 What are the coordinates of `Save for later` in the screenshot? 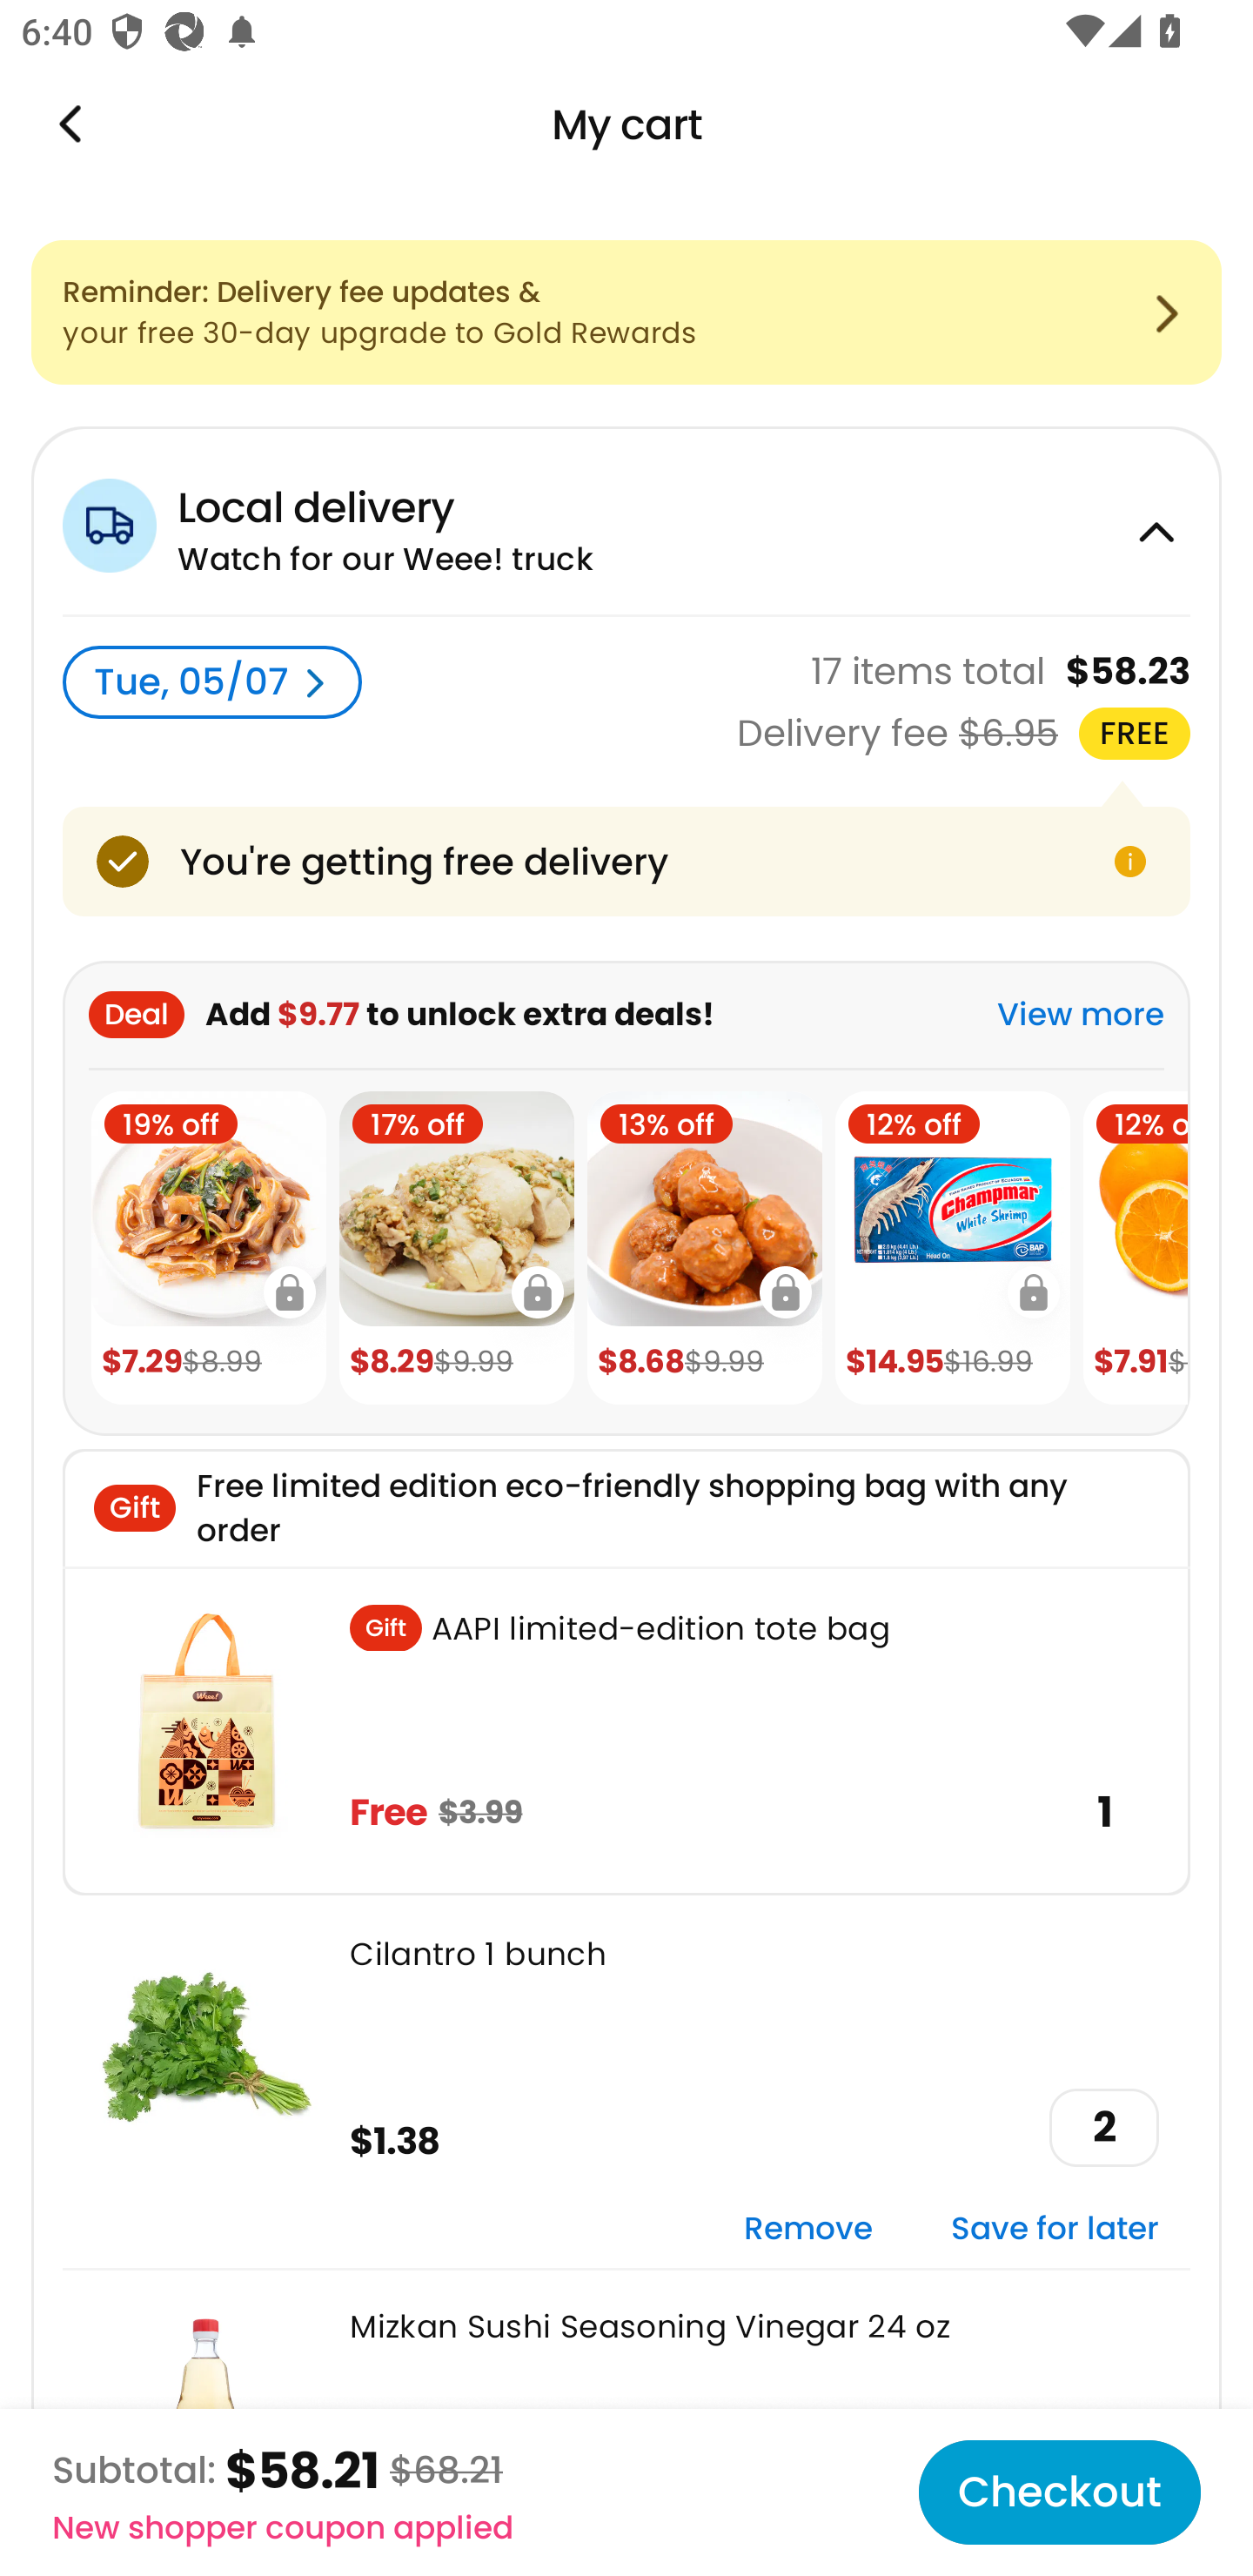 It's located at (1055, 2229).